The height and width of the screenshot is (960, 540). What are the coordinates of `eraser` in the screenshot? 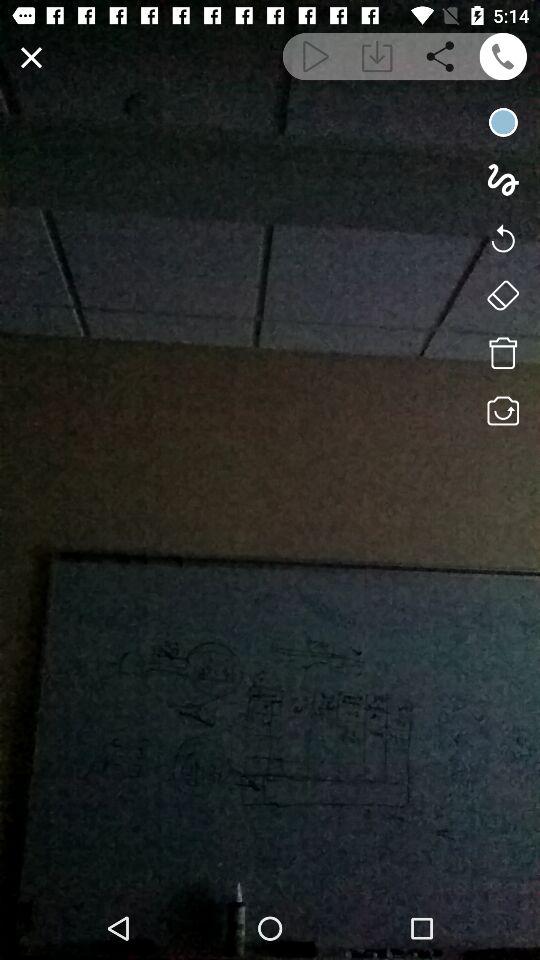 It's located at (502, 295).